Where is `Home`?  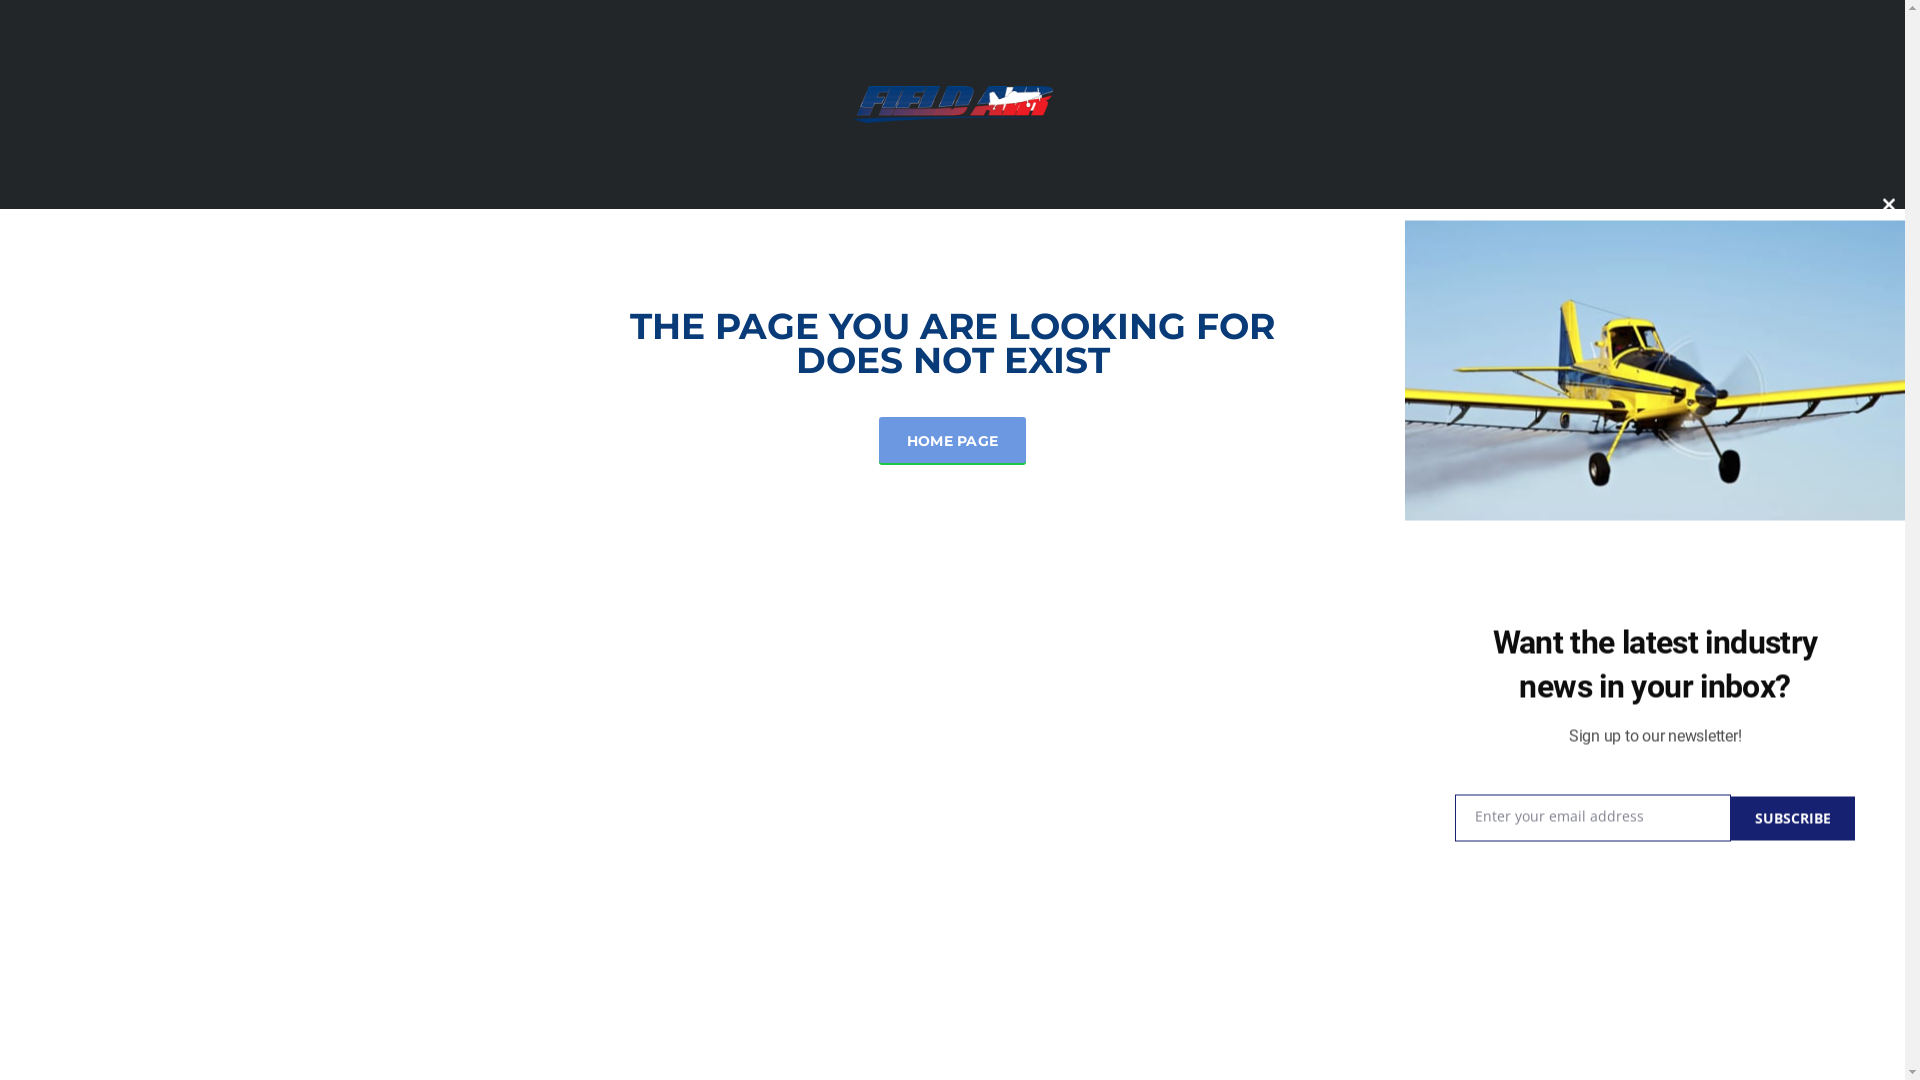
Home is located at coordinates (952, 102).